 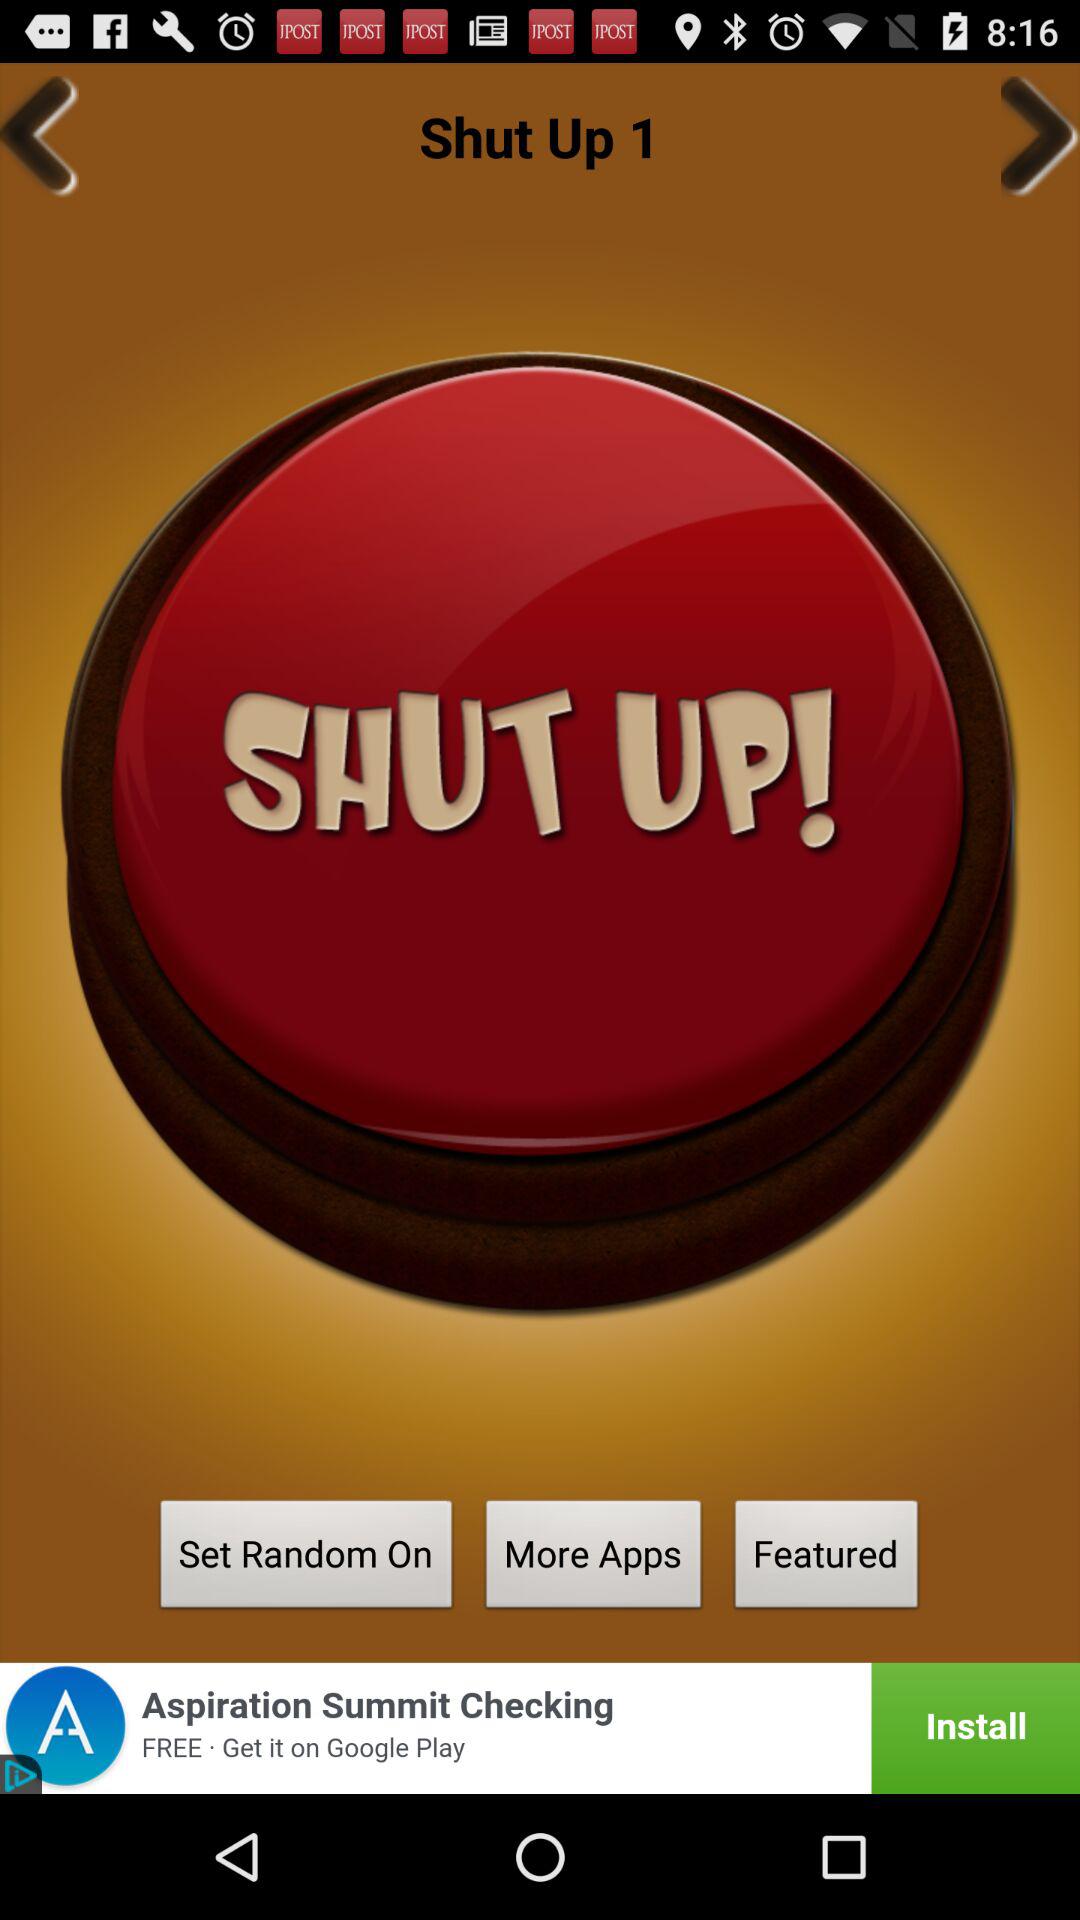 I want to click on press item at the top right corner, so click(x=1040, y=136).